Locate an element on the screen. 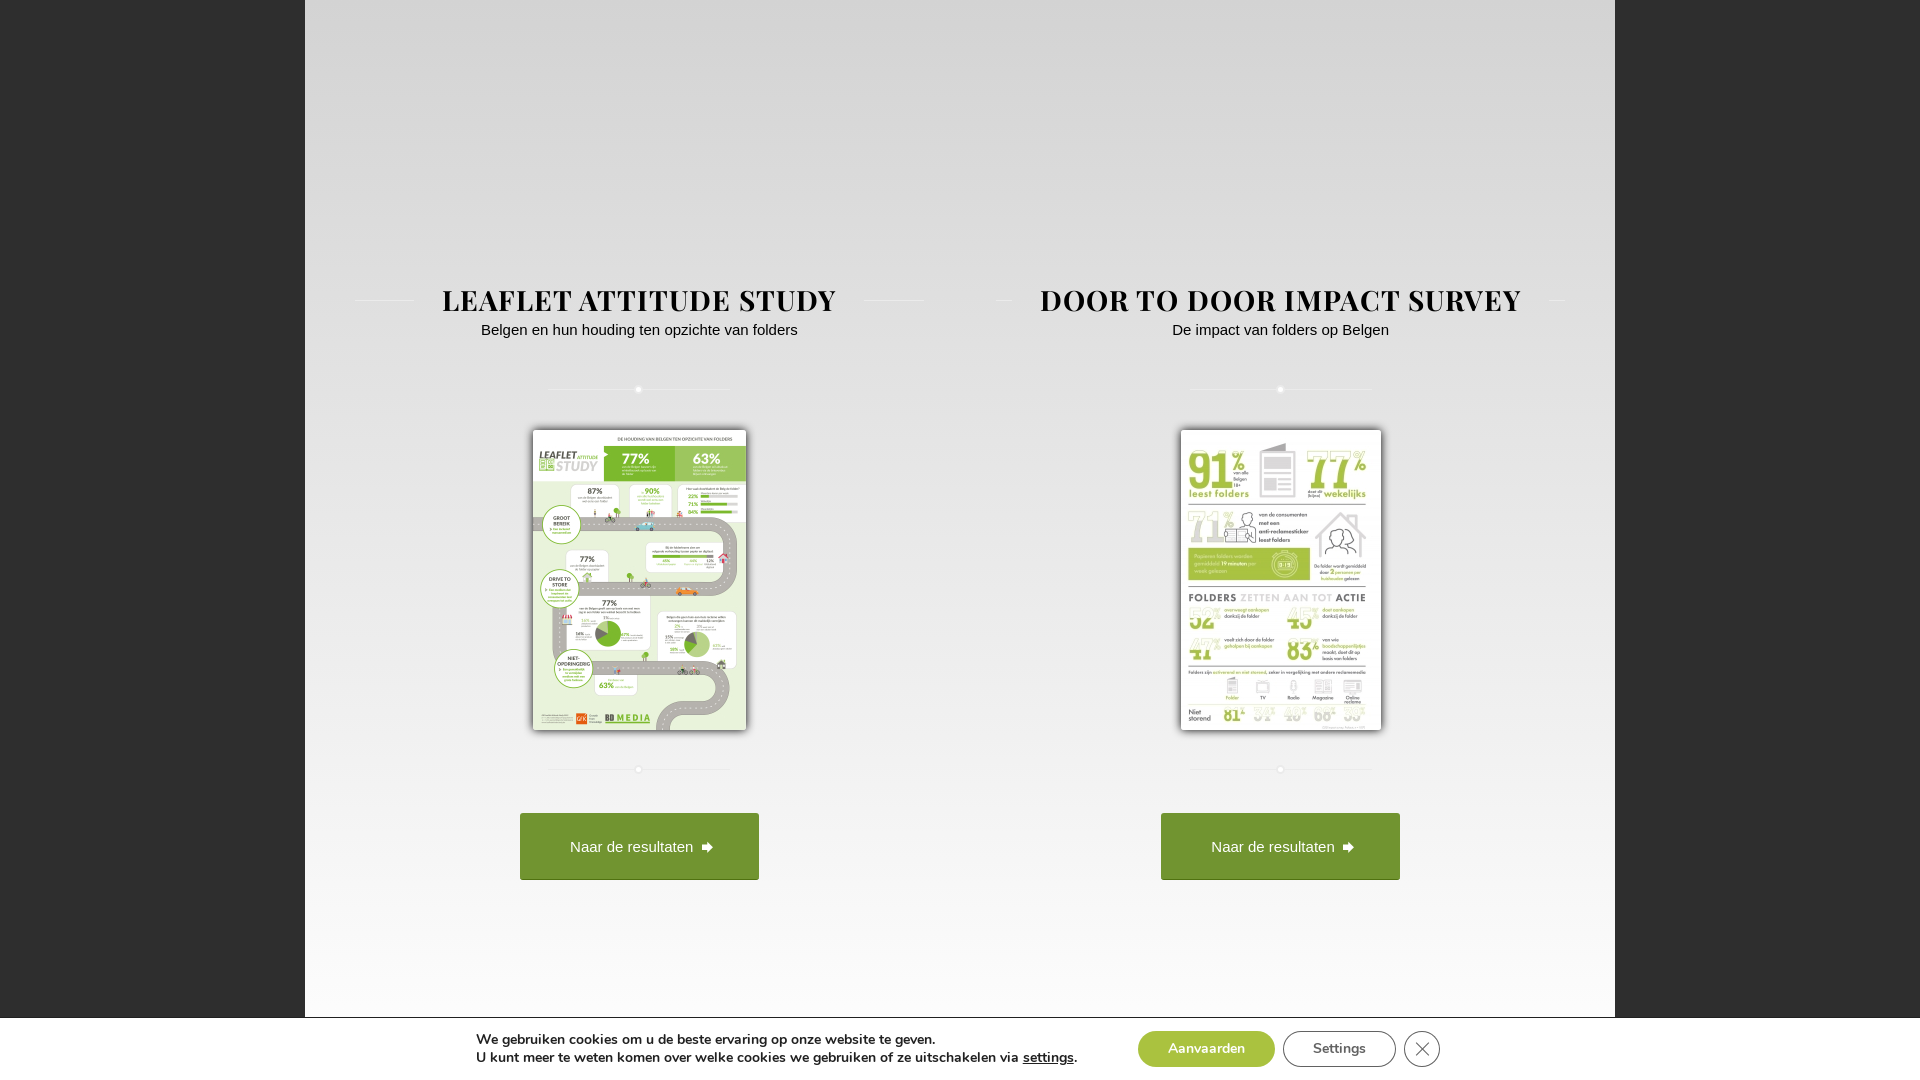 The height and width of the screenshot is (1080, 1920). settings is located at coordinates (1048, 1058).